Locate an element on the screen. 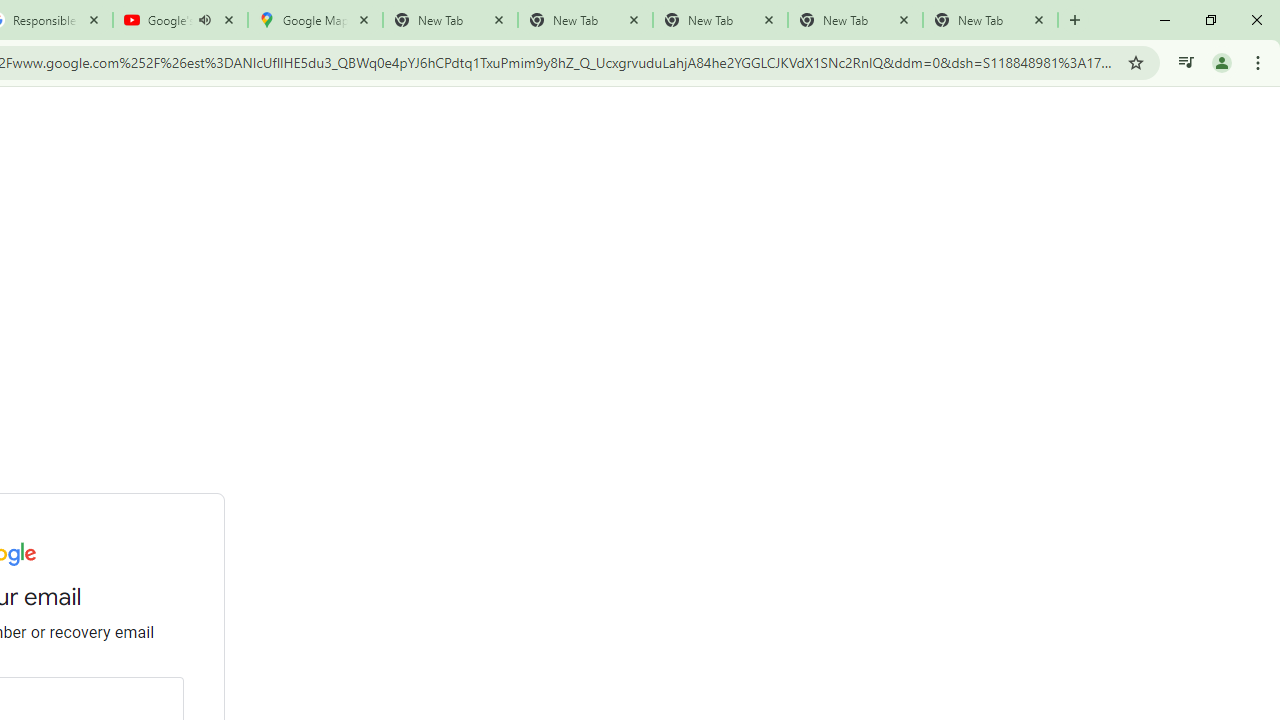  Google Maps is located at coordinates (315, 20).